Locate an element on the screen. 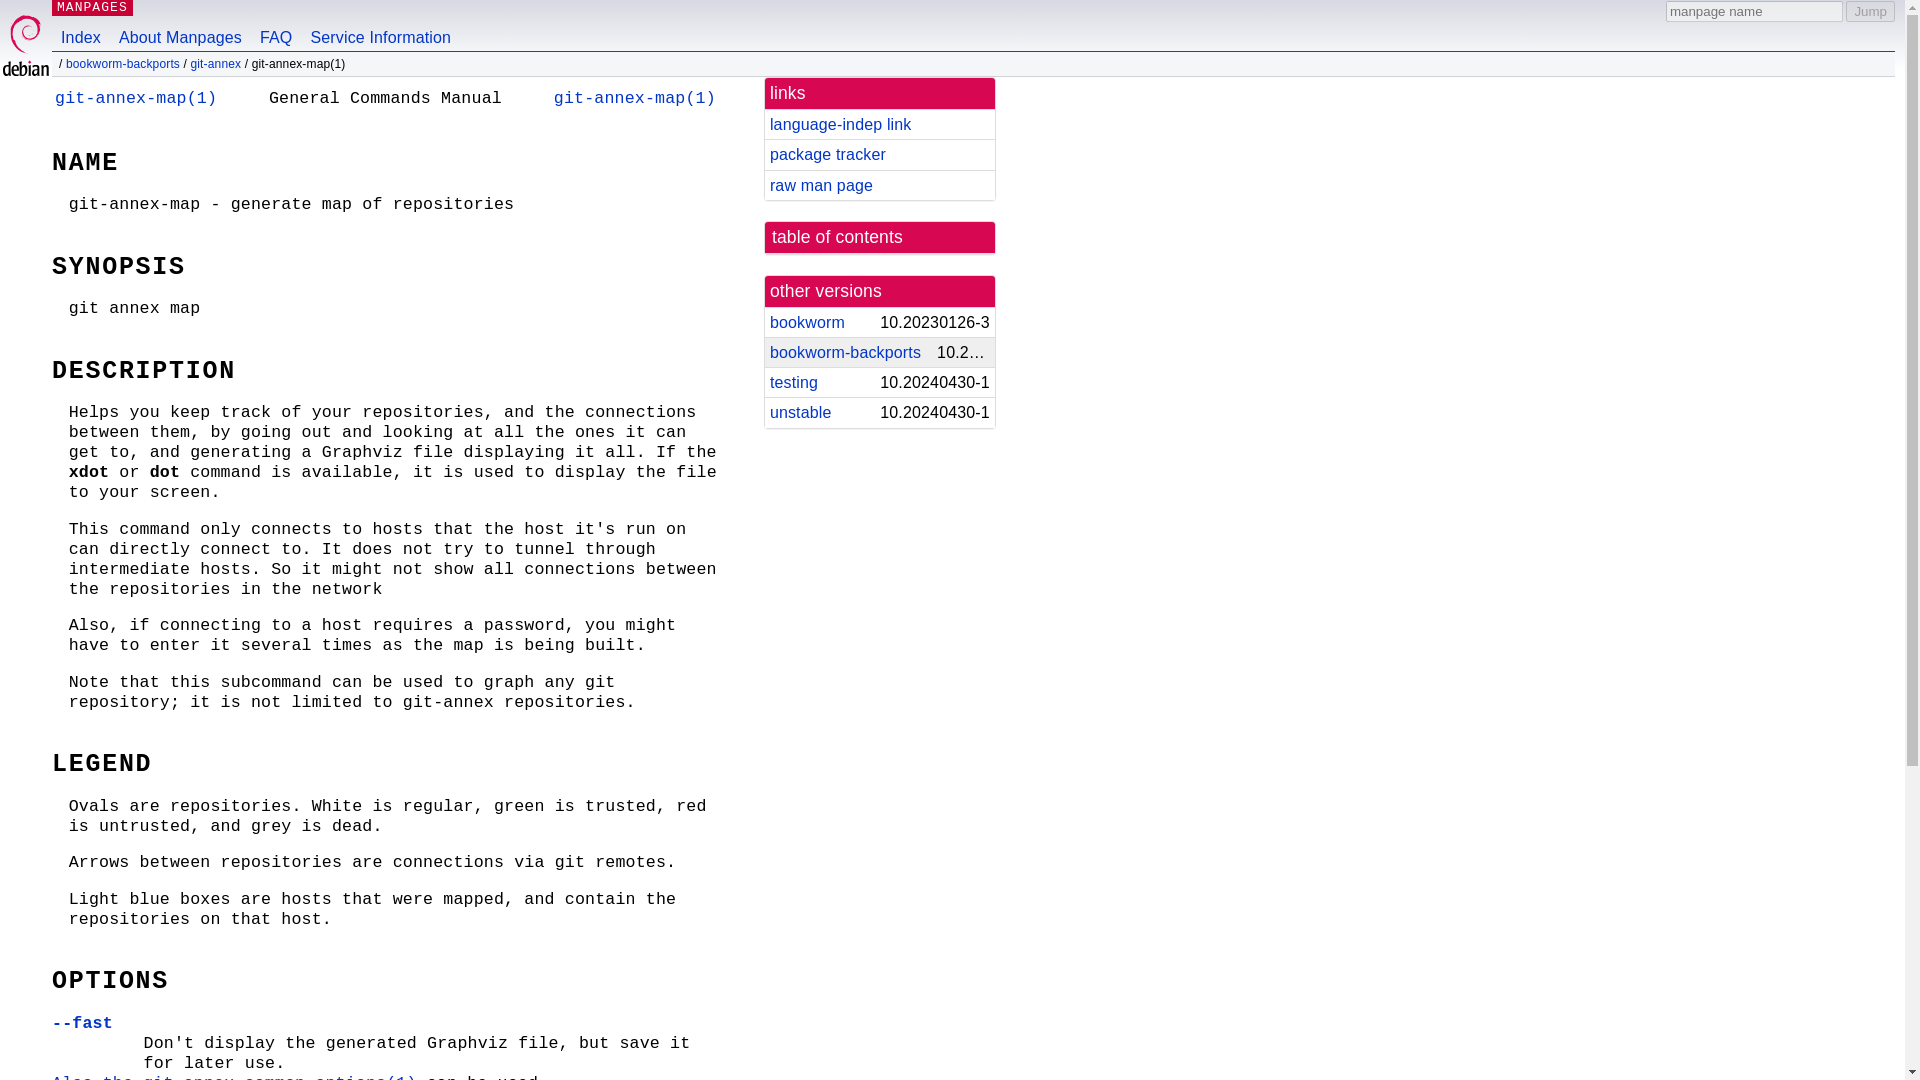  --fast is located at coordinates (82, 1023).